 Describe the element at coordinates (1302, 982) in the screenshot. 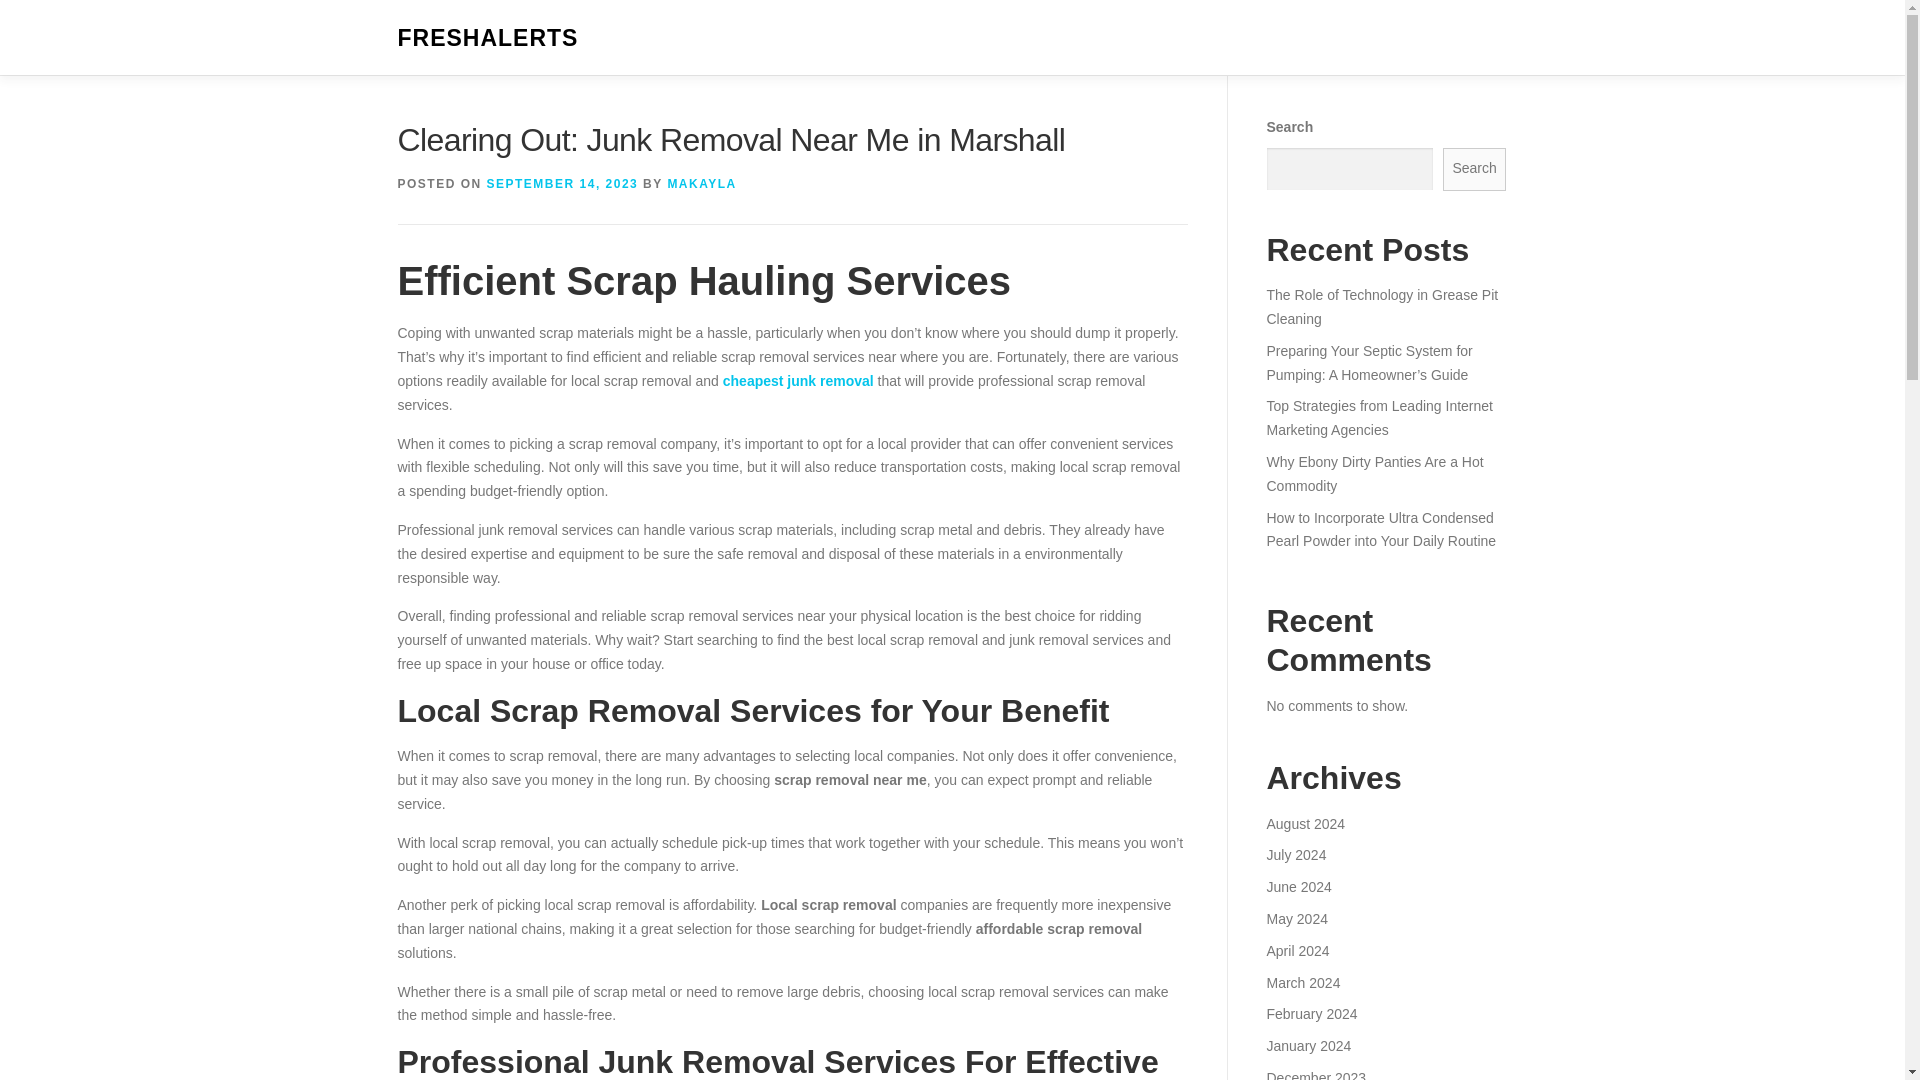

I see `March 2024` at that location.